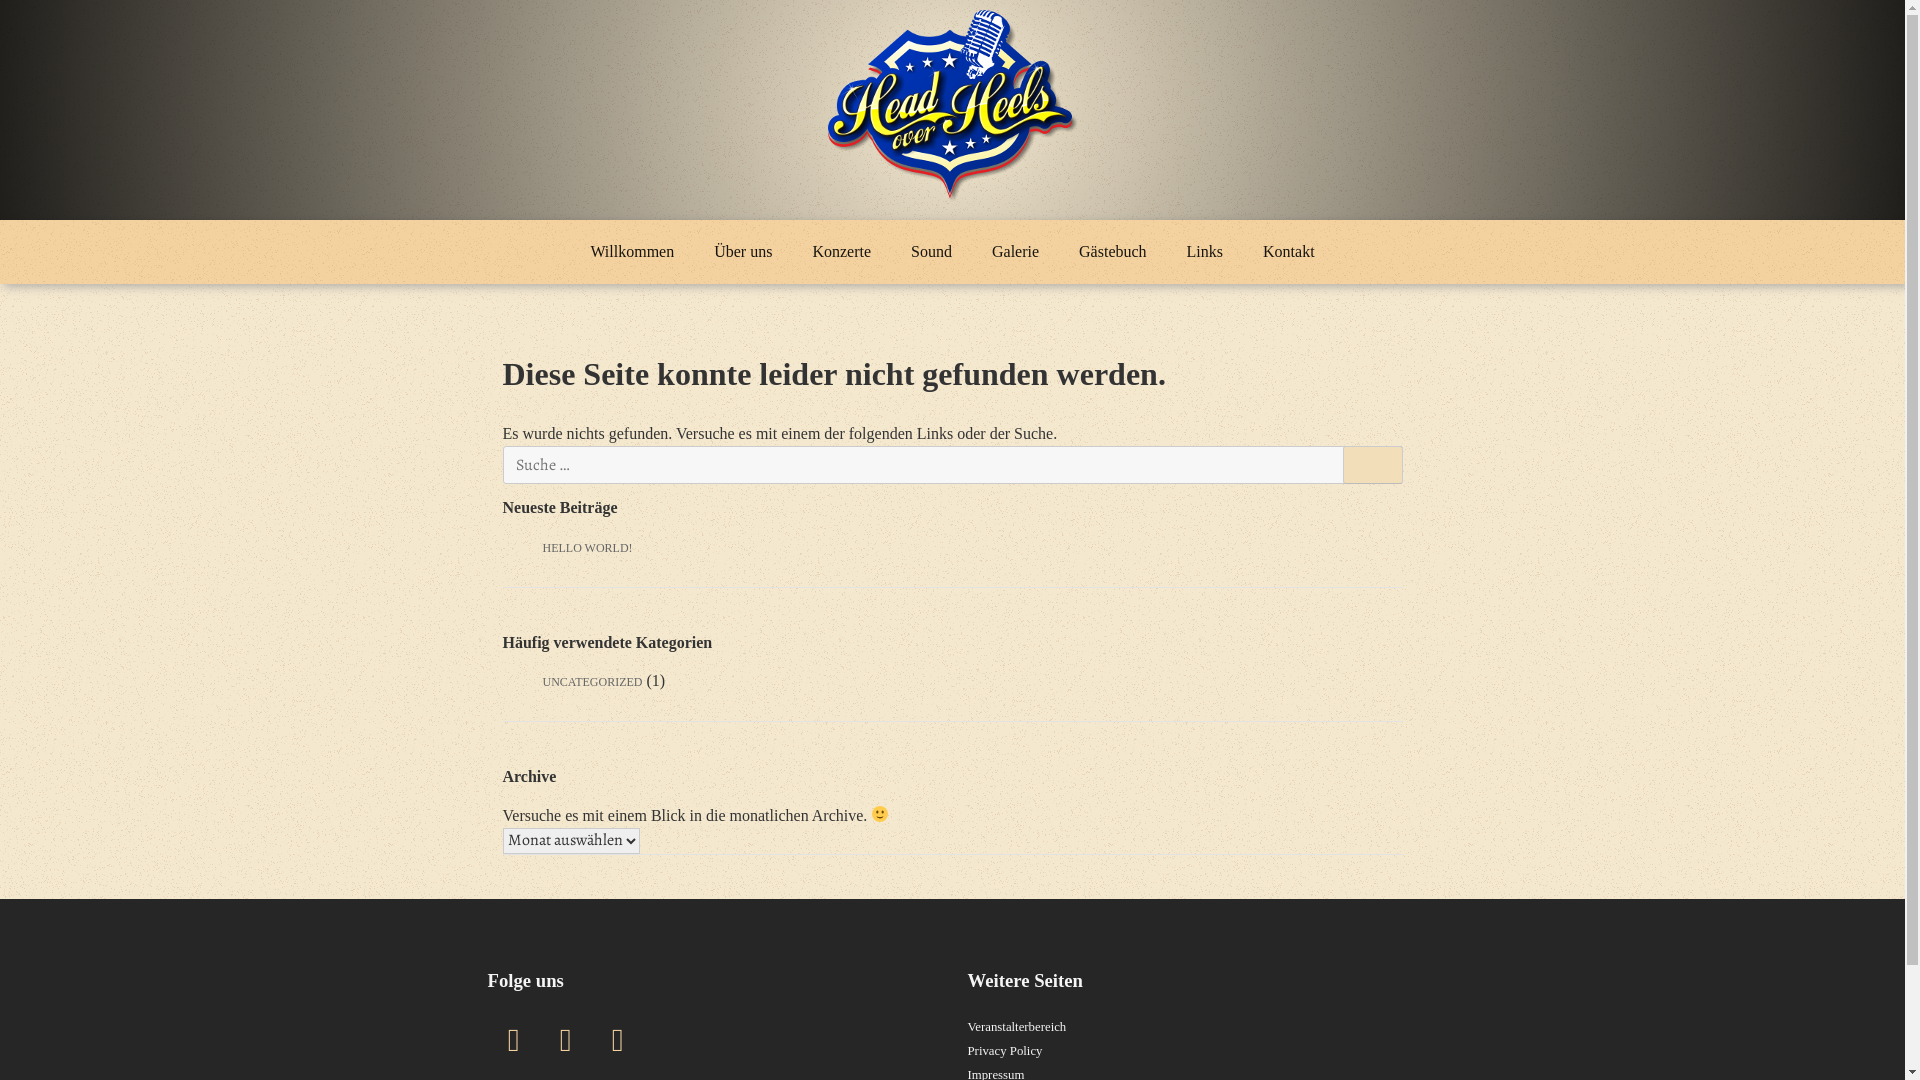 Image resolution: width=1920 pixels, height=1080 pixels. What do you see at coordinates (592, 682) in the screenshot?
I see `UNCATEGORIZED` at bounding box center [592, 682].